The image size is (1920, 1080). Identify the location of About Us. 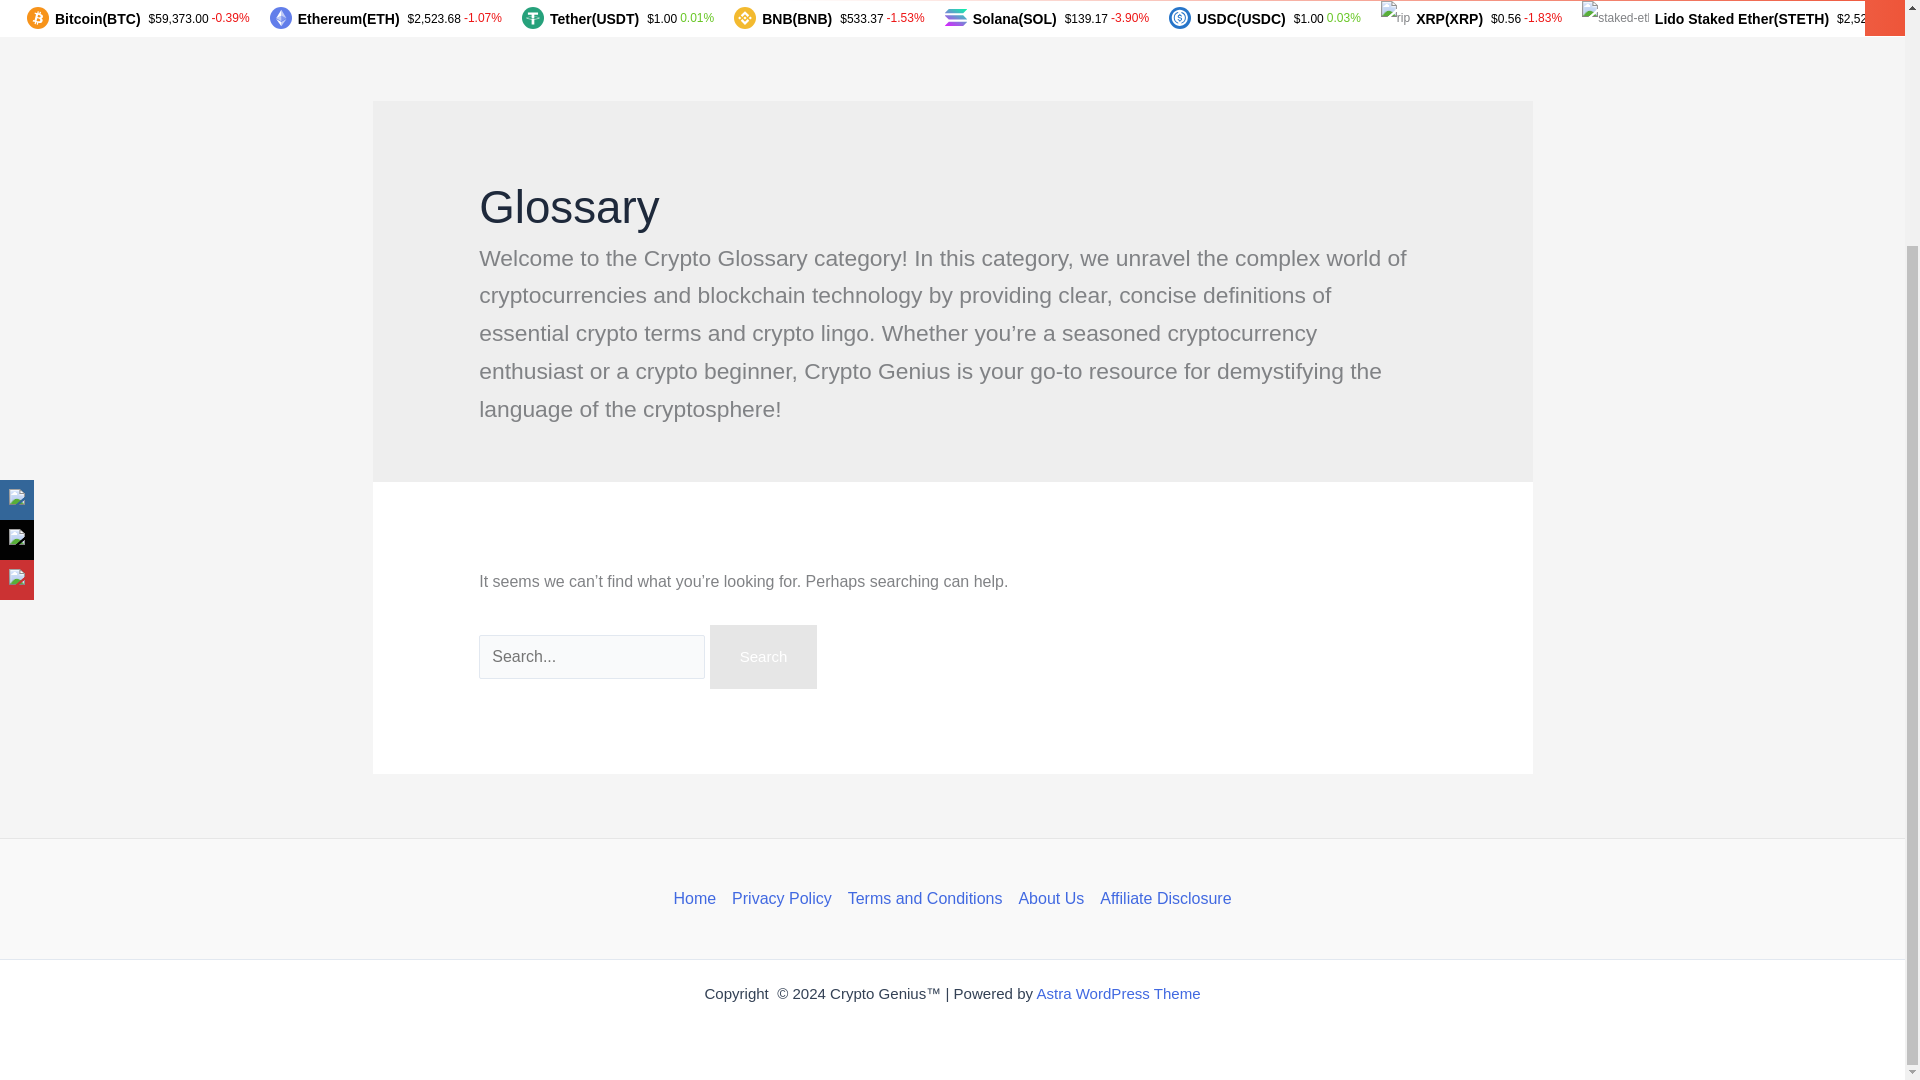
(1050, 898).